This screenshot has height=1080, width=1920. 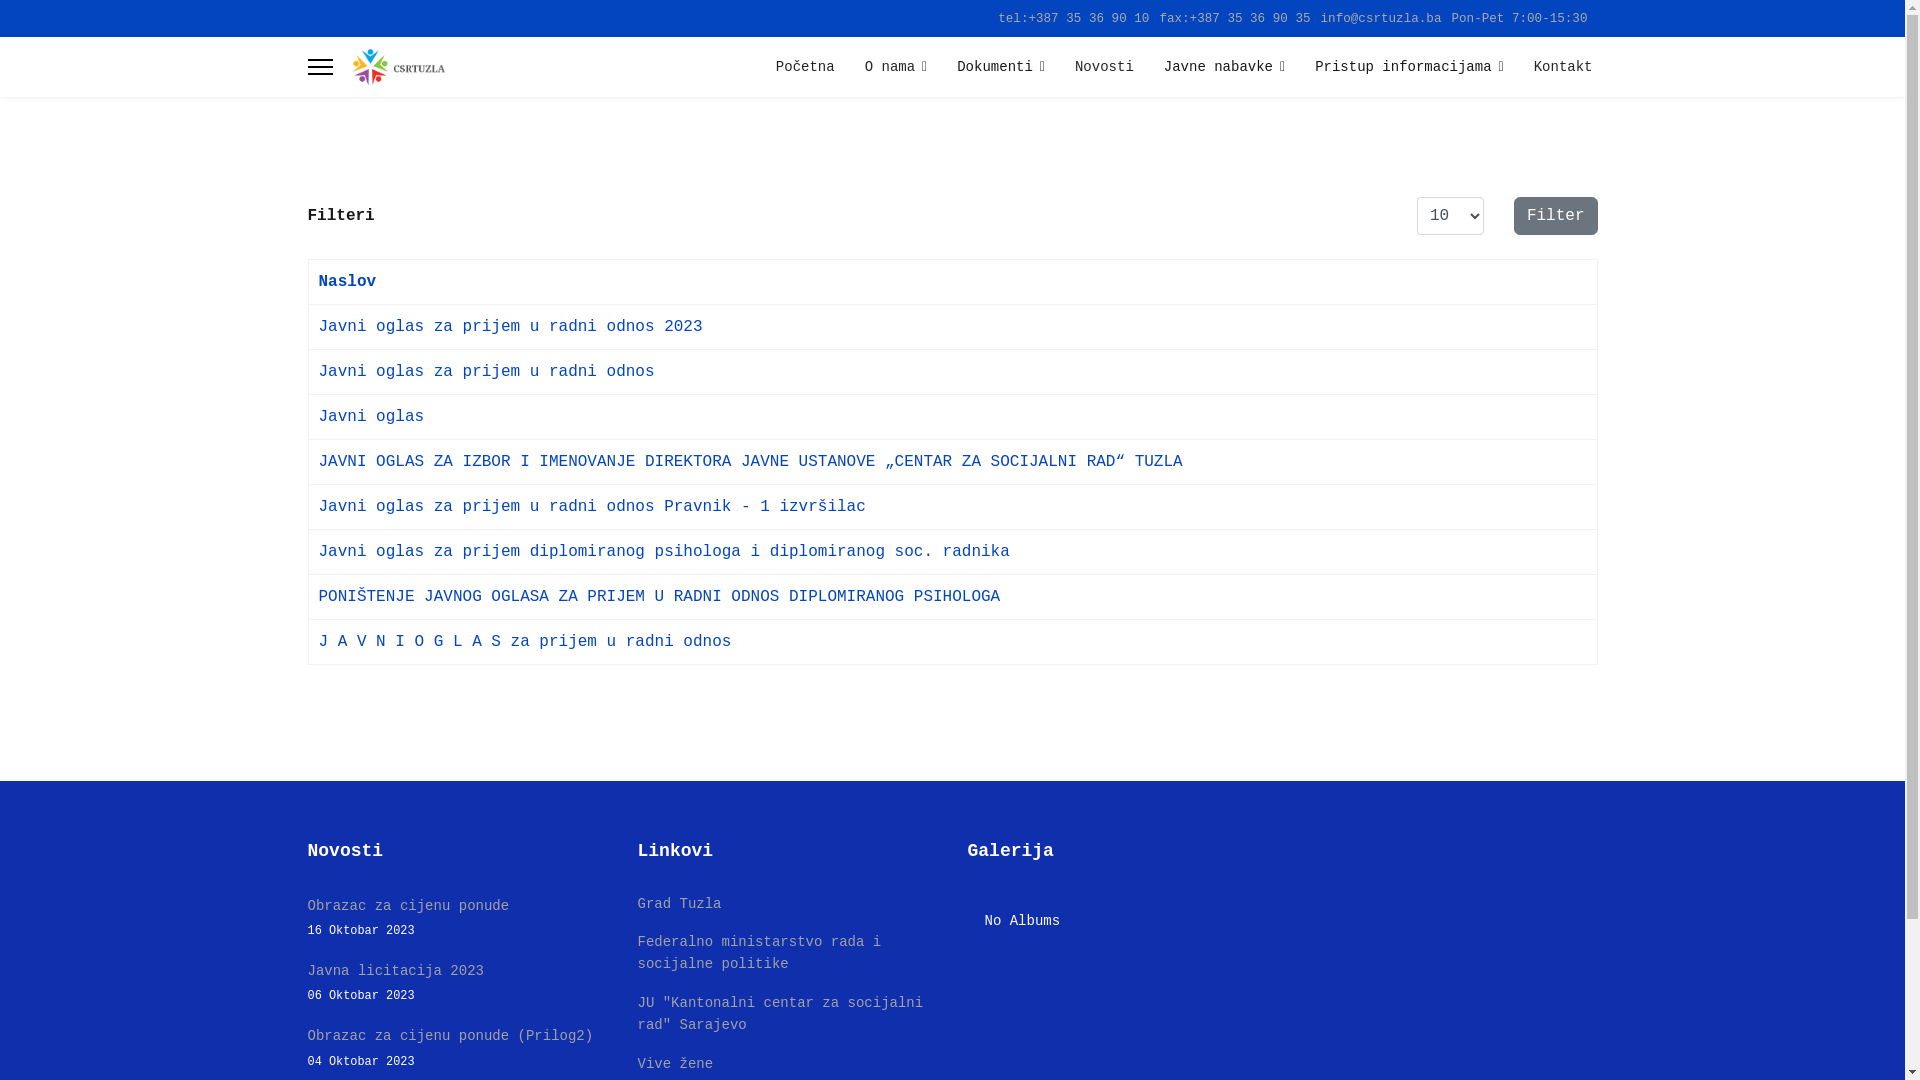 I want to click on Javni oglas za prijem u radni odnos 2023, so click(x=510, y=327).